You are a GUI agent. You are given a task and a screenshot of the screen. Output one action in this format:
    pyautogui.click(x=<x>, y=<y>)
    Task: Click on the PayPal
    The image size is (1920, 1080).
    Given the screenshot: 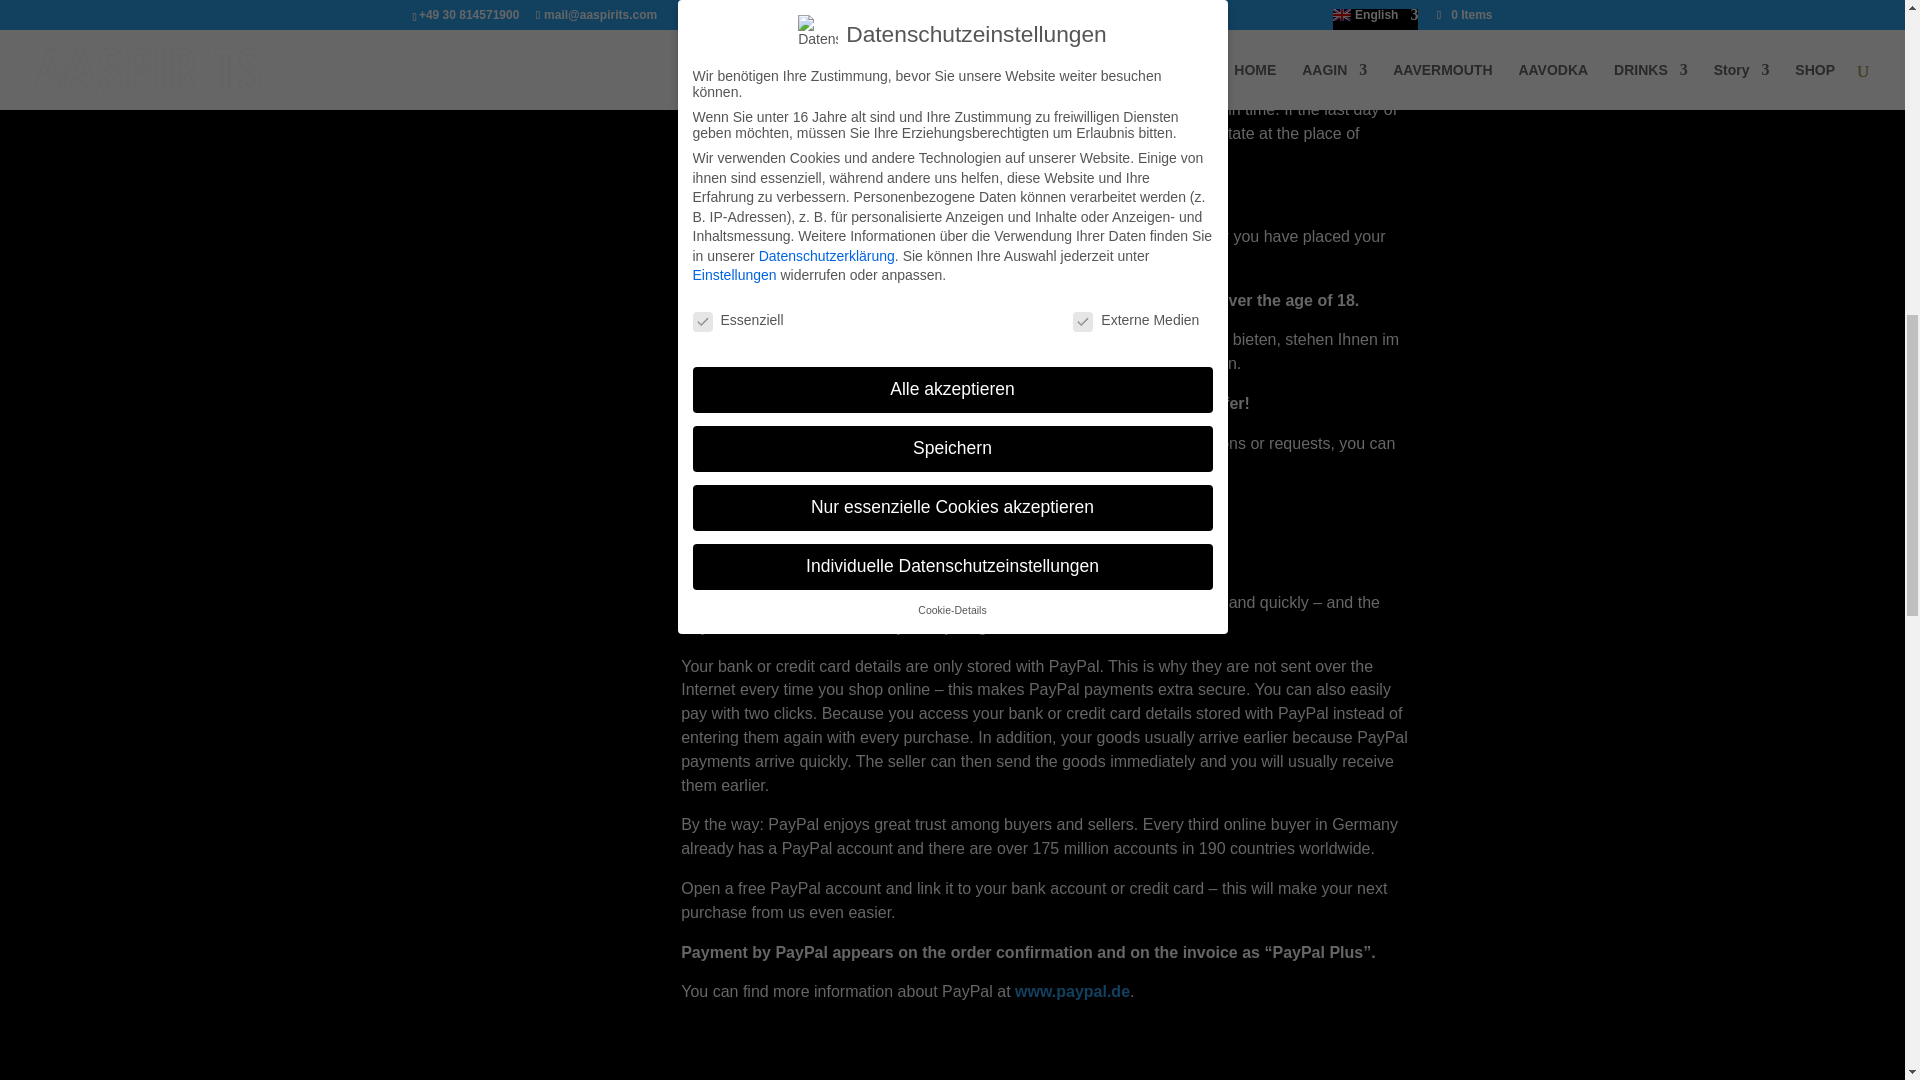 What is the action you would take?
    pyautogui.click(x=1072, y=991)
    